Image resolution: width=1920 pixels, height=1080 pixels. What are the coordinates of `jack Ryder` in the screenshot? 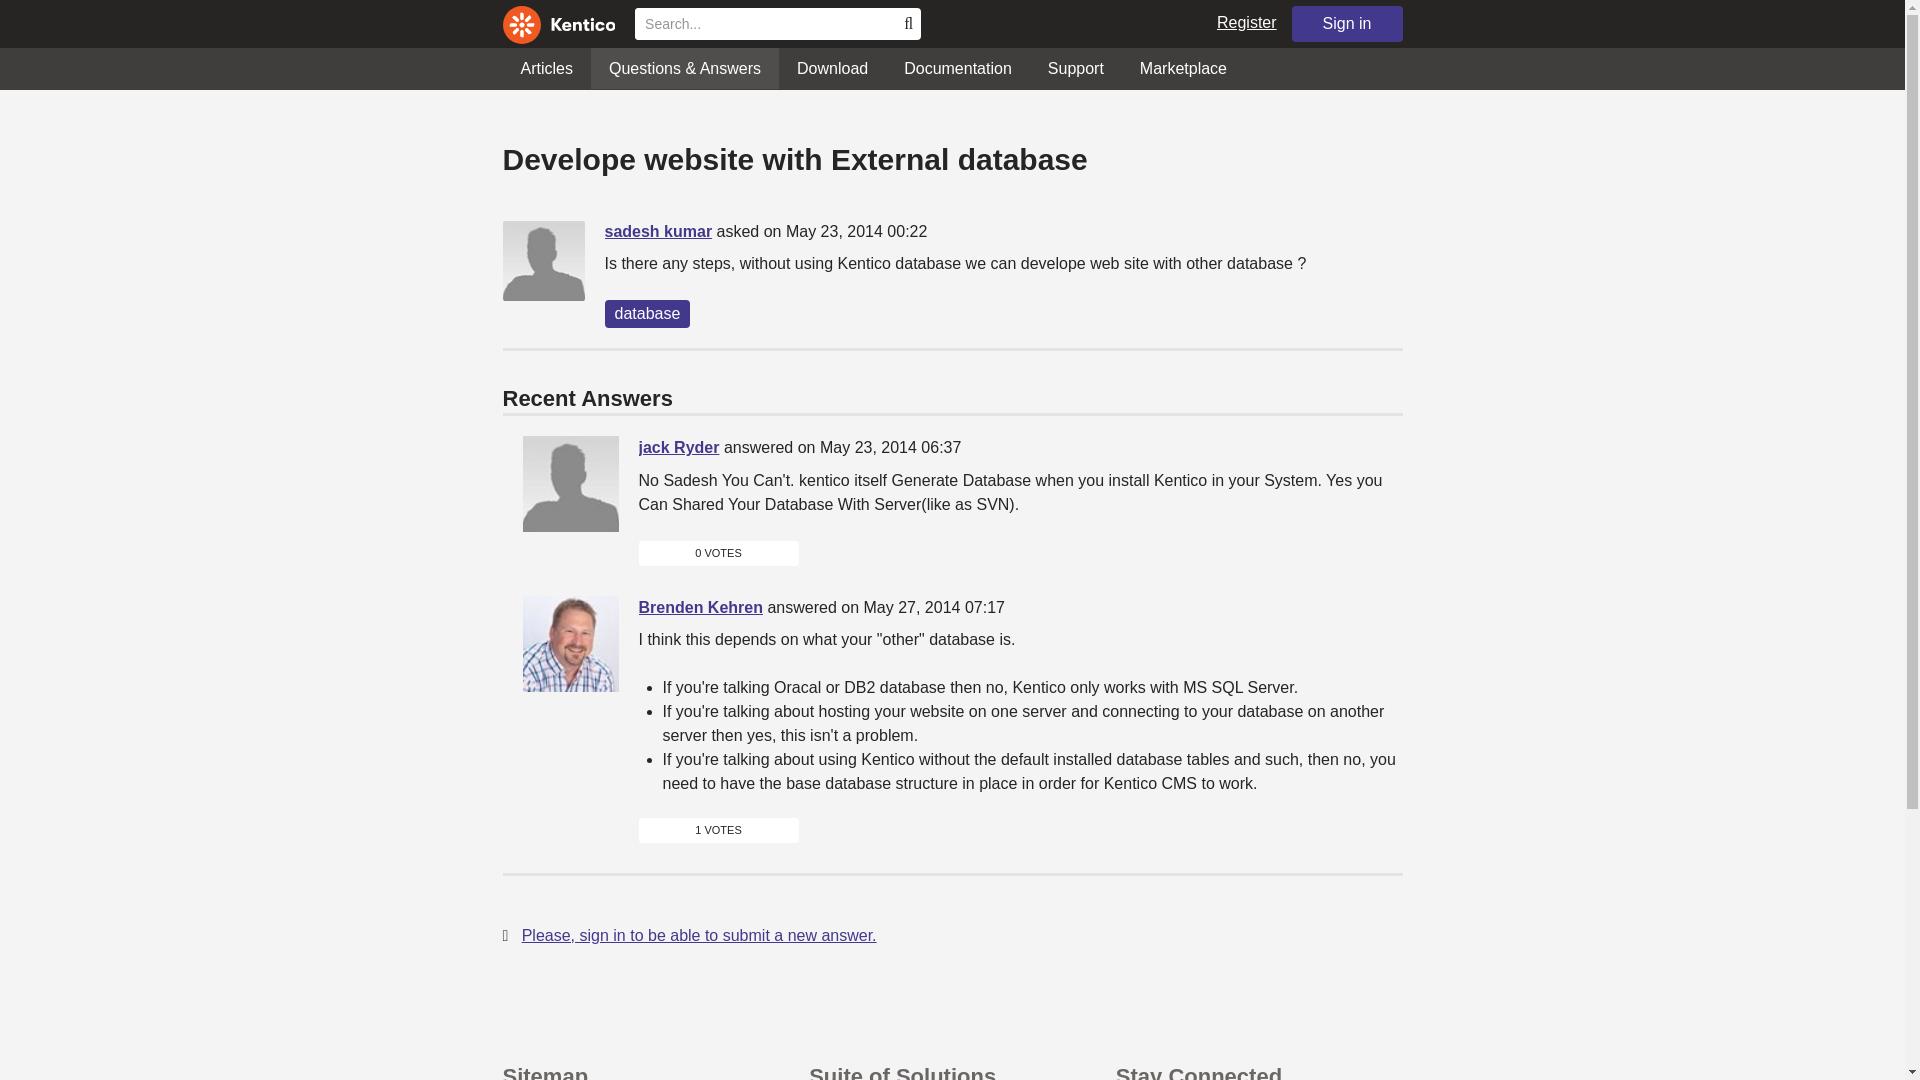 It's located at (678, 446).